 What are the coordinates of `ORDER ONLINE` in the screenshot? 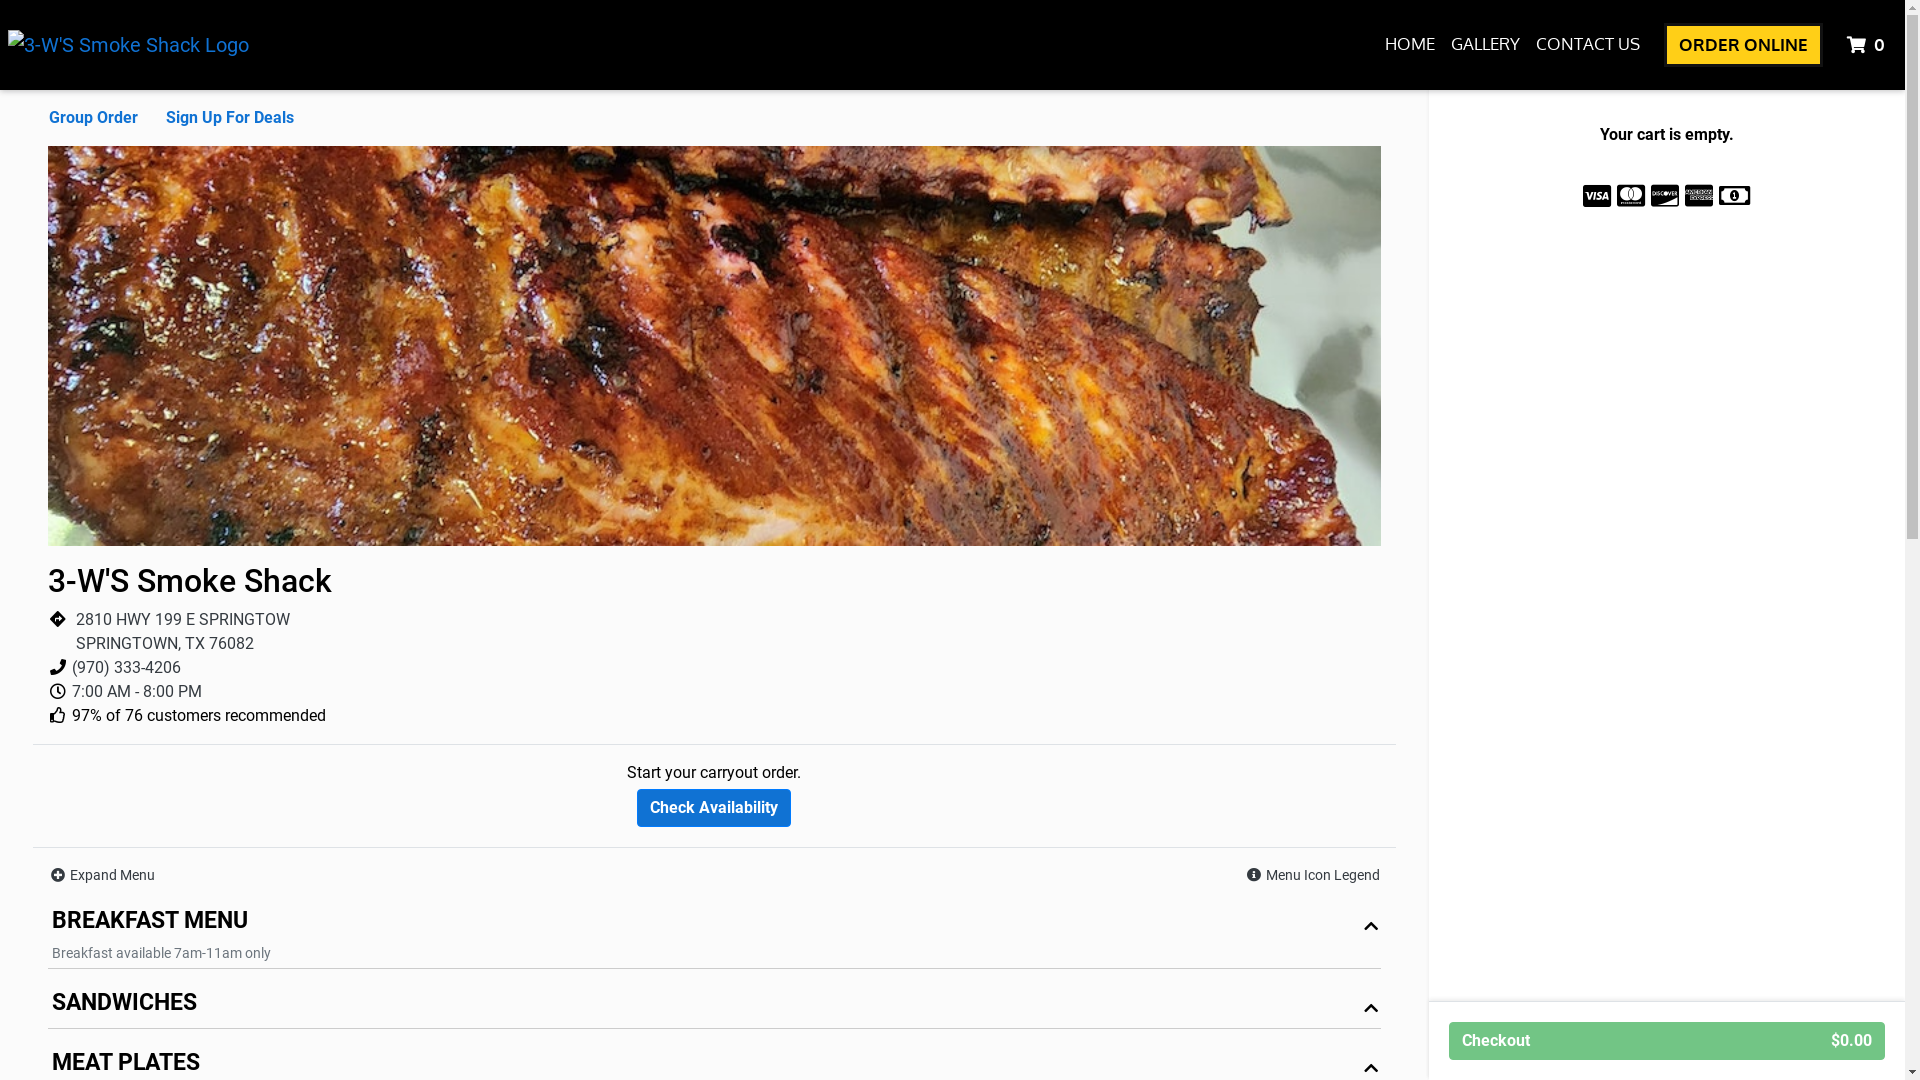 It's located at (1744, 45).